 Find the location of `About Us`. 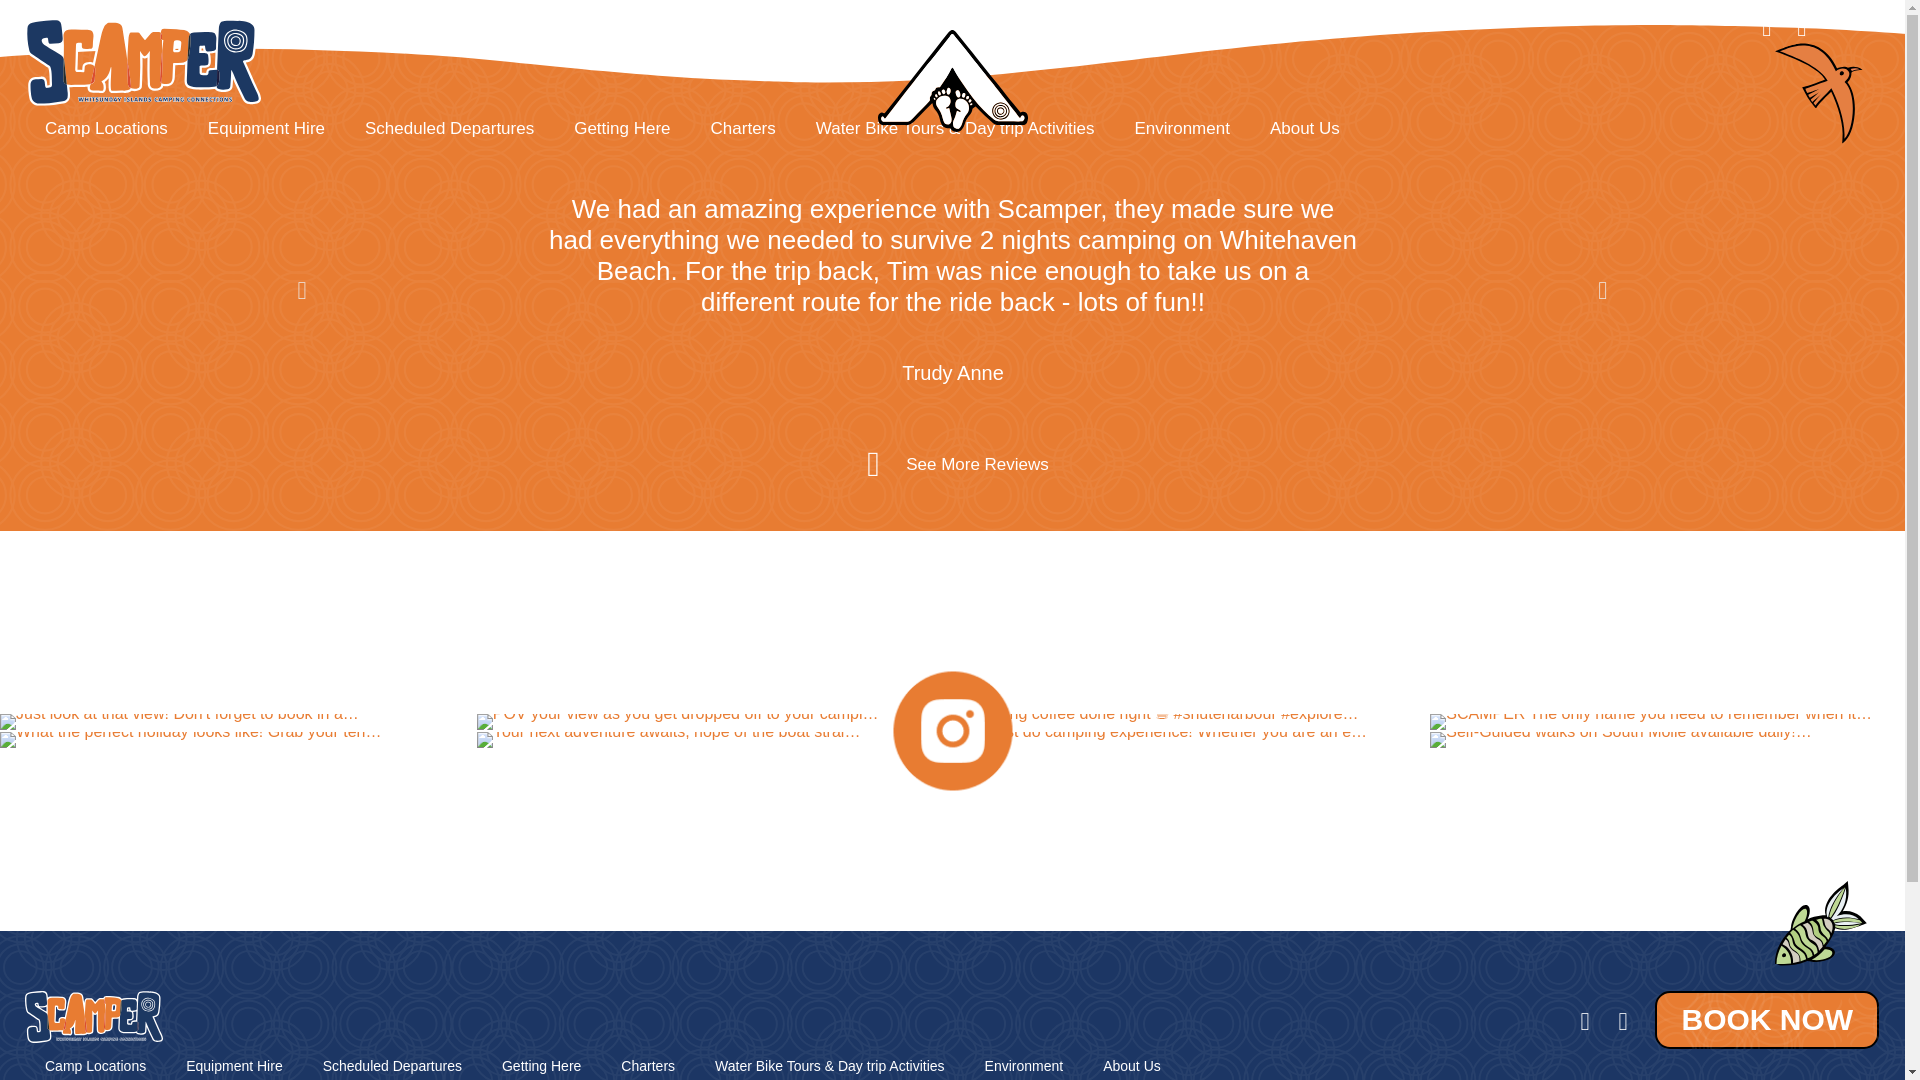

About Us is located at coordinates (1131, 1062).